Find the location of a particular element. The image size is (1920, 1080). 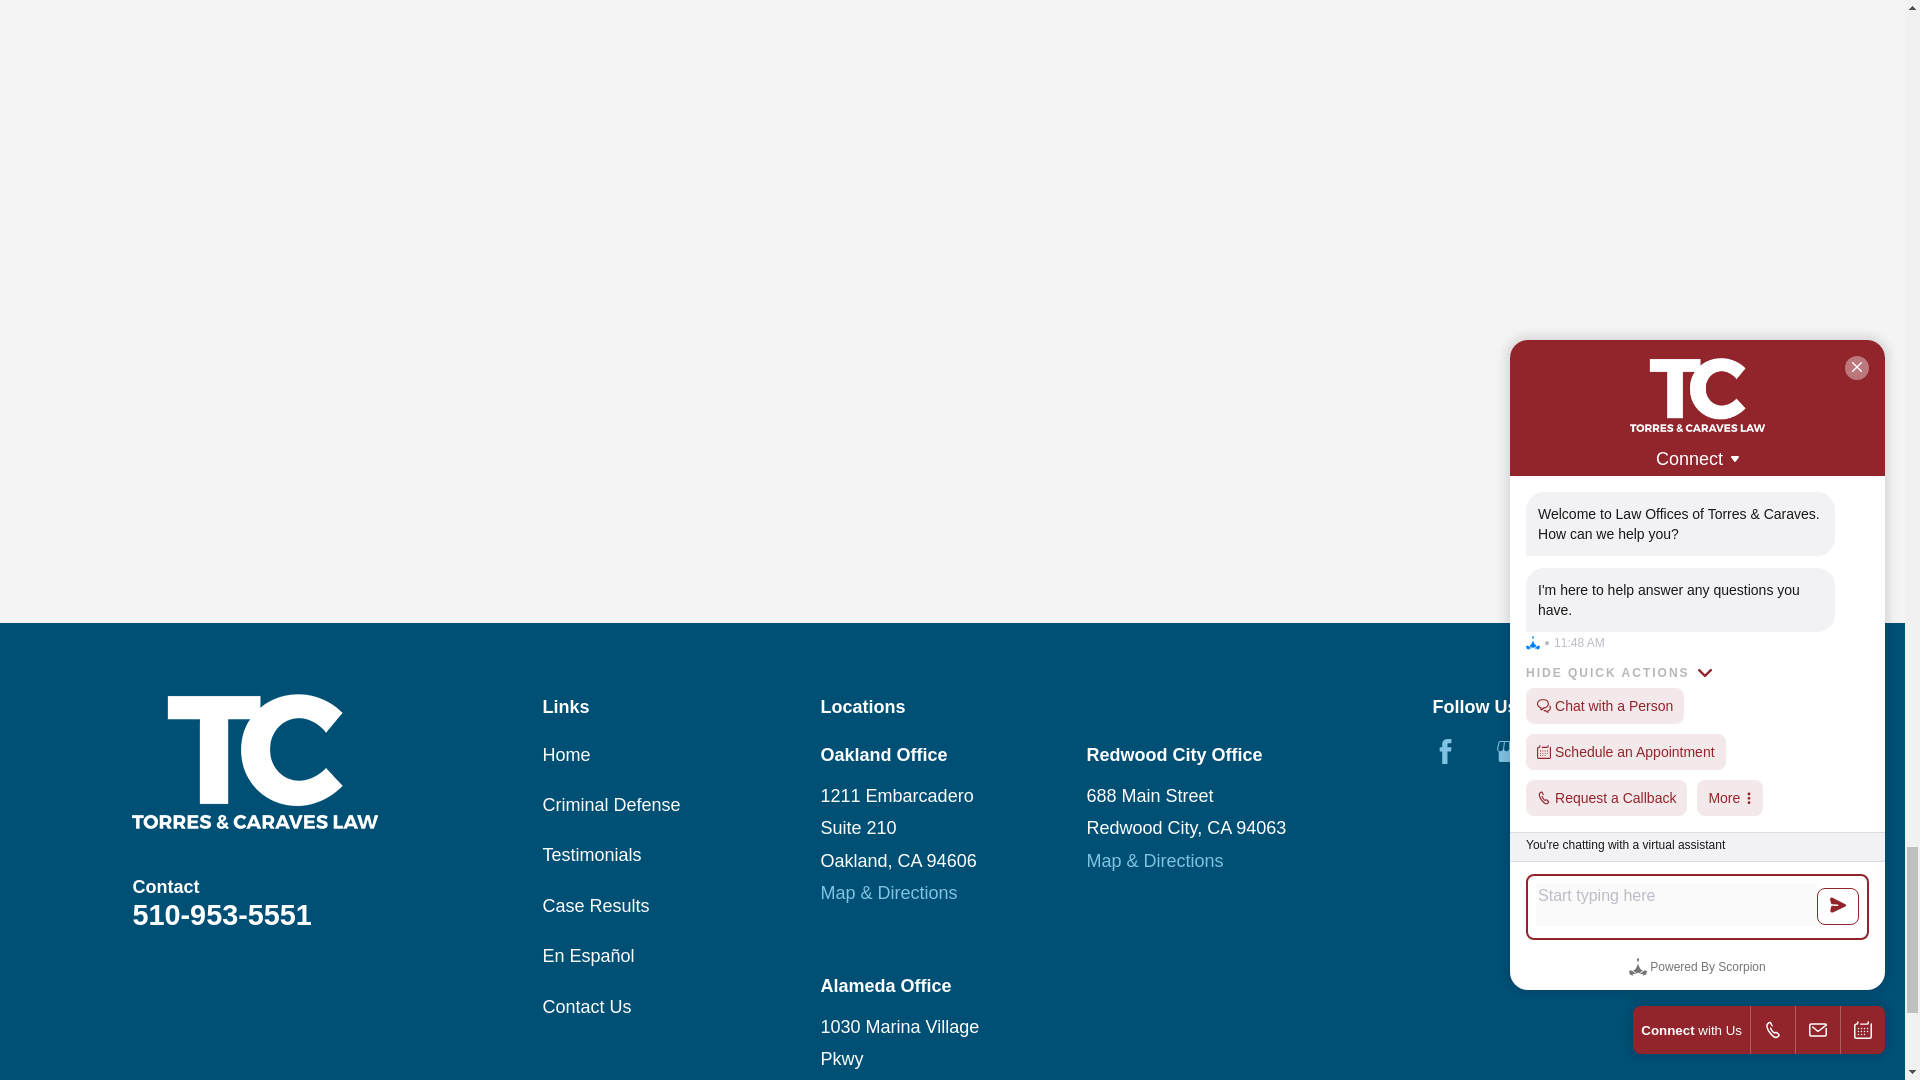

Google Business Profile is located at coordinates (1510, 750).